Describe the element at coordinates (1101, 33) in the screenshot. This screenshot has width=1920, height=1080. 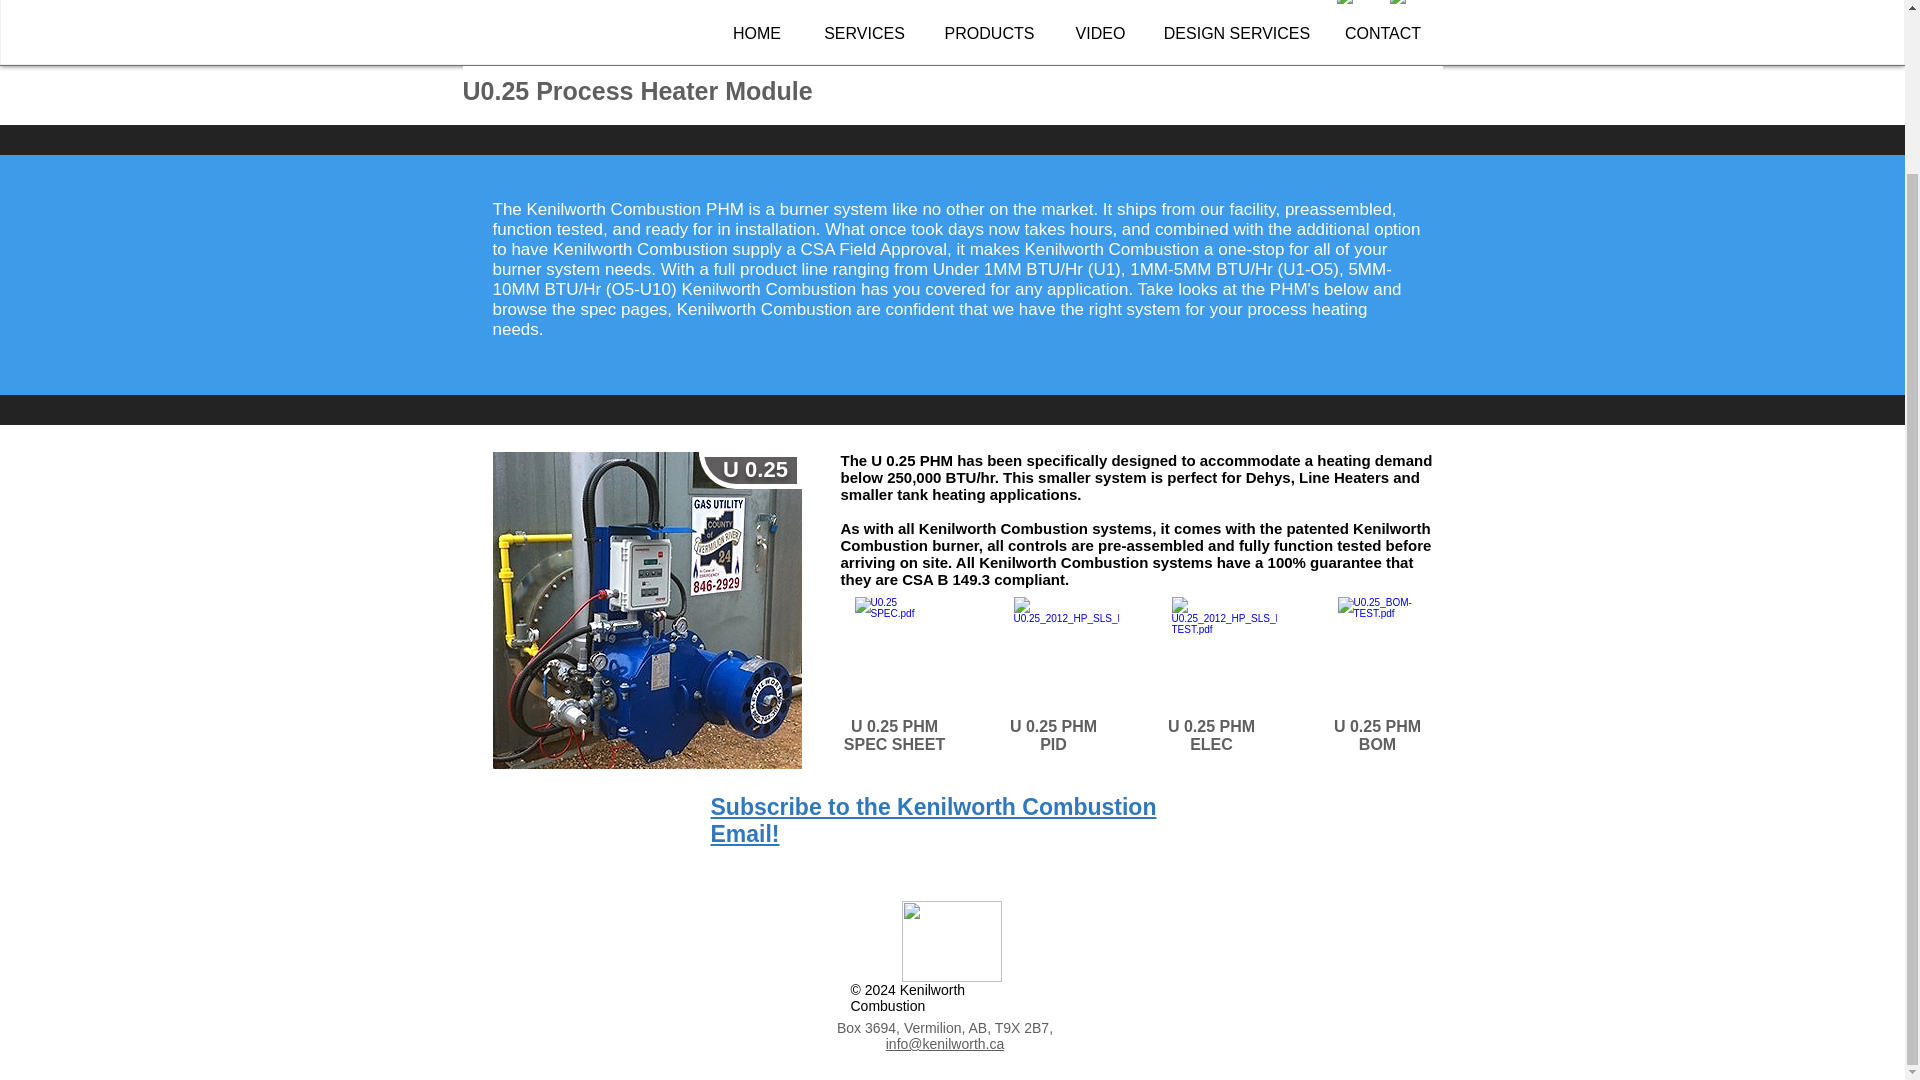
I see `VIDEO` at that location.